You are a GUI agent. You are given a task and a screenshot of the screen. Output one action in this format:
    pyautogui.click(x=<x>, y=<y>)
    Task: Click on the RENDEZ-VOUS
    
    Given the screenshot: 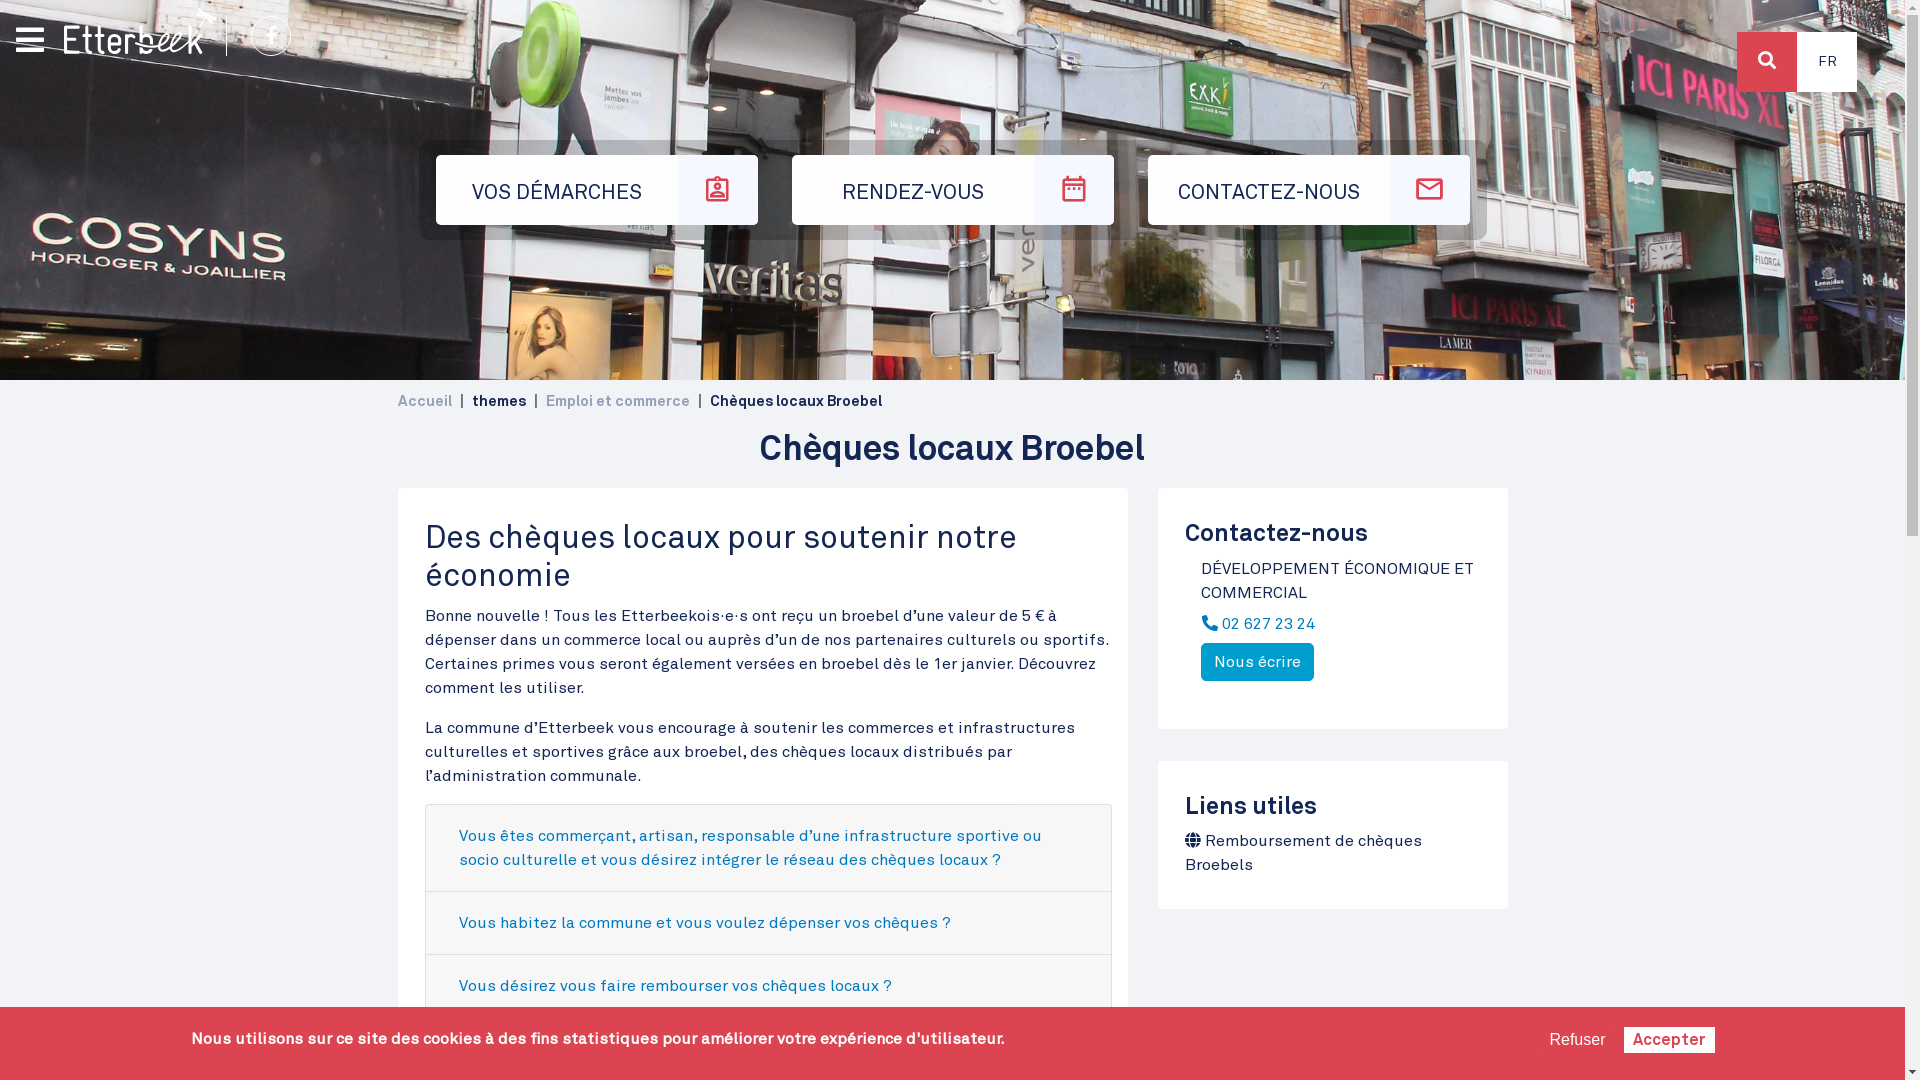 What is the action you would take?
    pyautogui.click(x=953, y=190)
    